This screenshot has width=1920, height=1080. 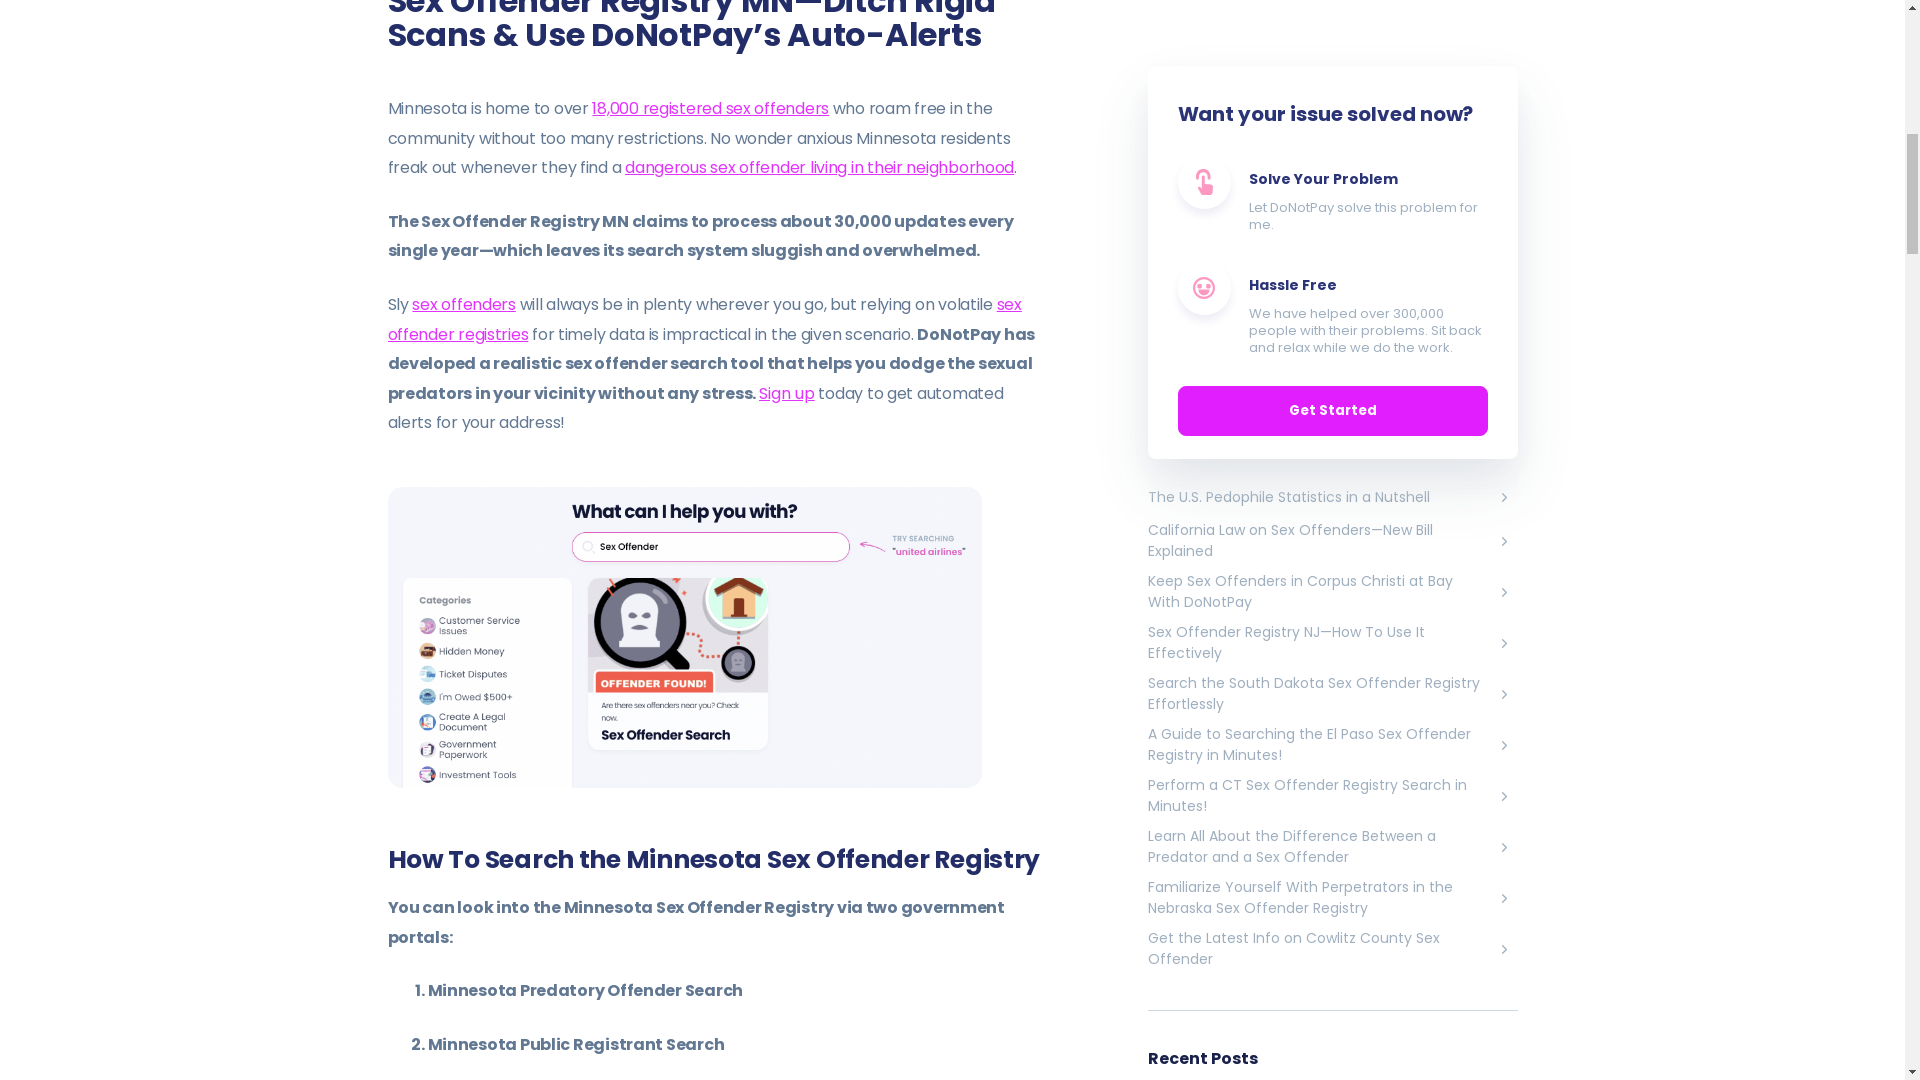 What do you see at coordinates (819, 167) in the screenshot?
I see `dangerous sex offender living in their neighborhood` at bounding box center [819, 167].